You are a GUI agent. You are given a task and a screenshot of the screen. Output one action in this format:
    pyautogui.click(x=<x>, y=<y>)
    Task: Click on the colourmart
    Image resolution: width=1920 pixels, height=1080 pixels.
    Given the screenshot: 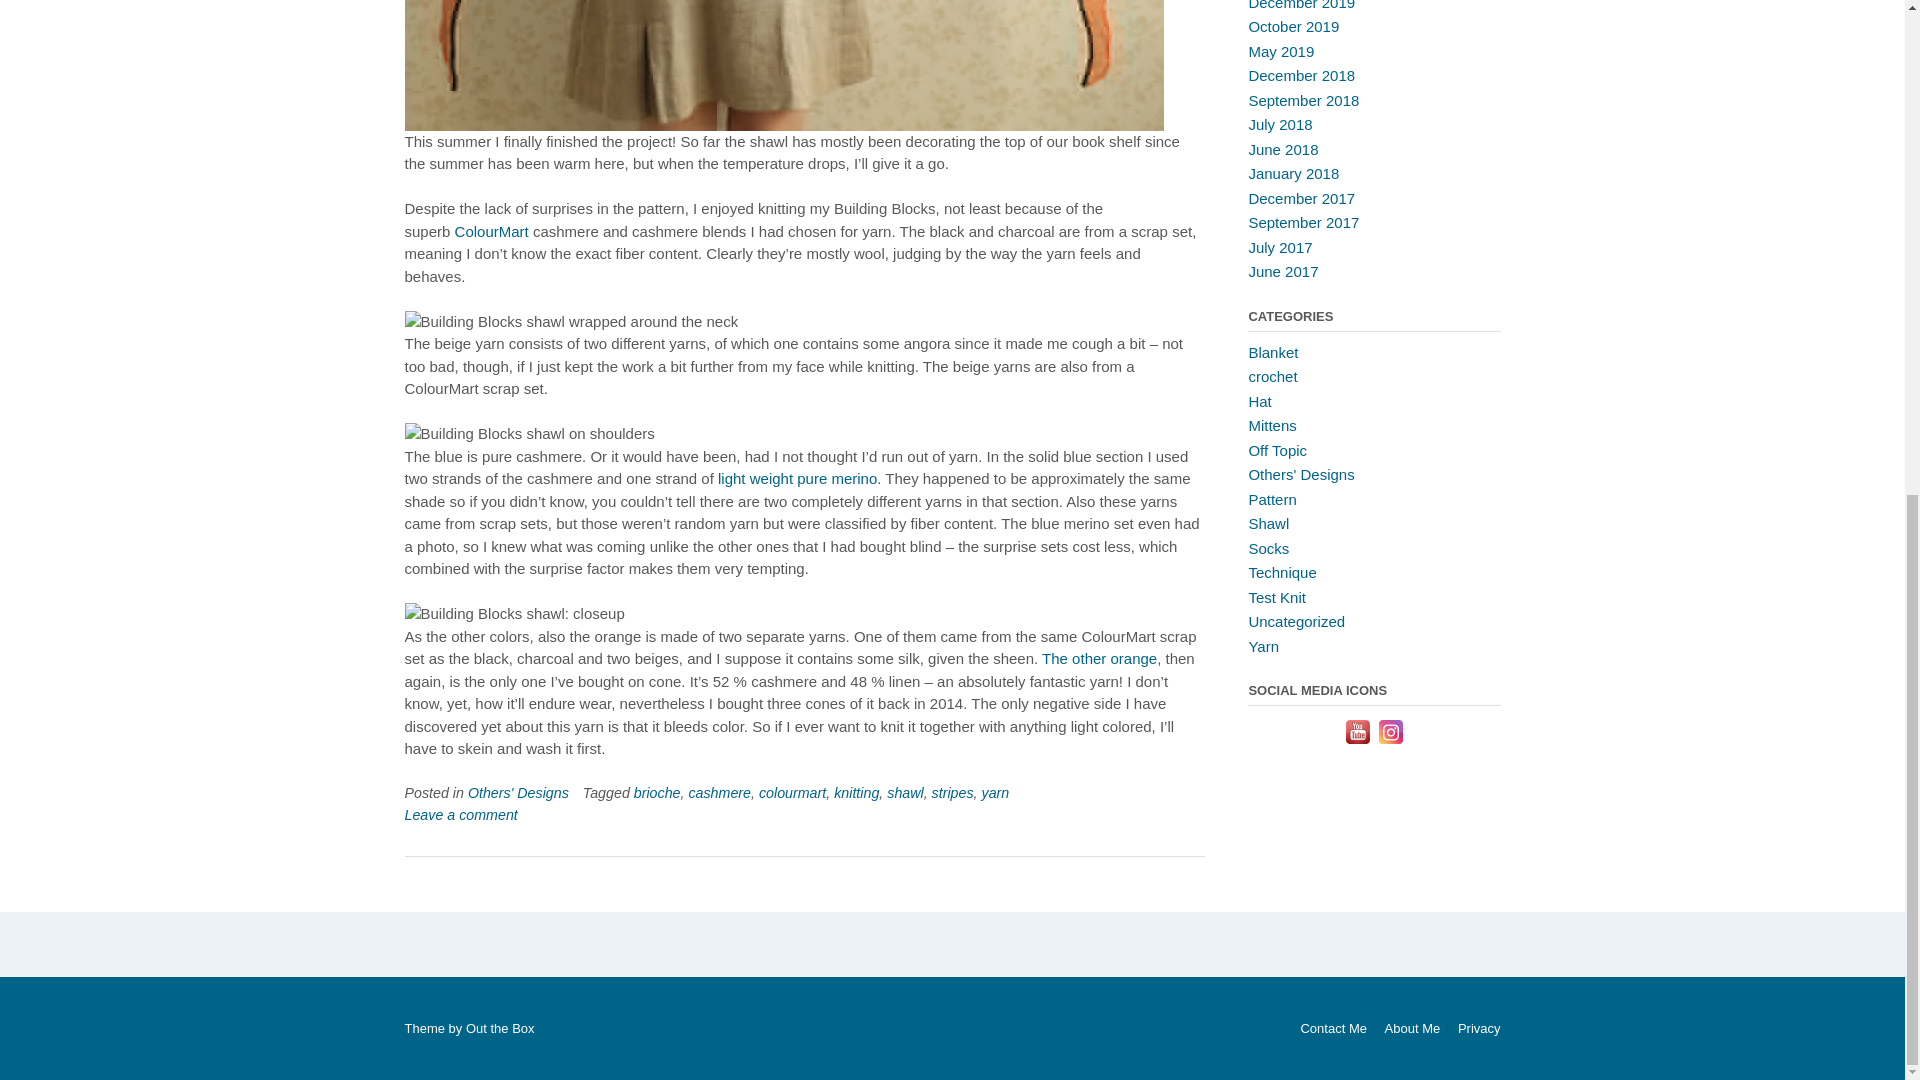 What is the action you would take?
    pyautogui.click(x=792, y=793)
    